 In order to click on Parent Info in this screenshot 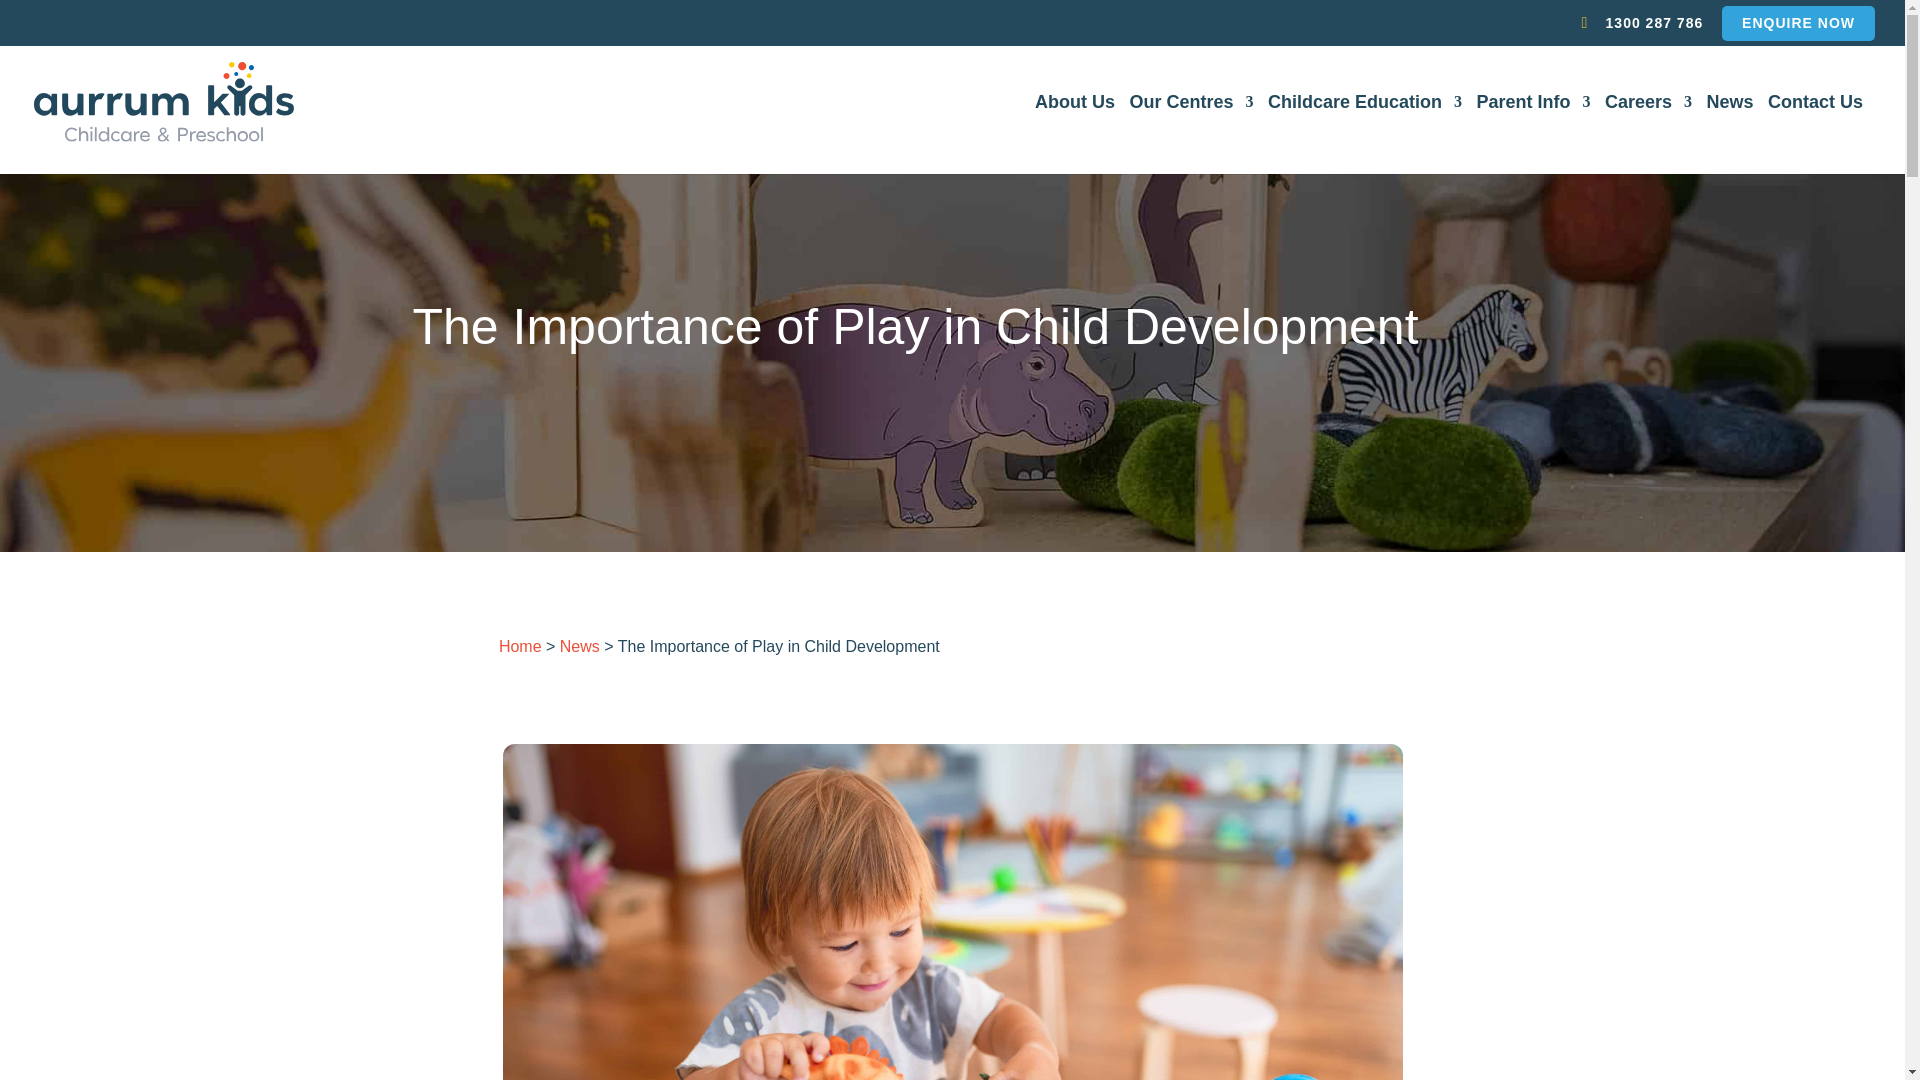, I will do `click(1538, 134)`.